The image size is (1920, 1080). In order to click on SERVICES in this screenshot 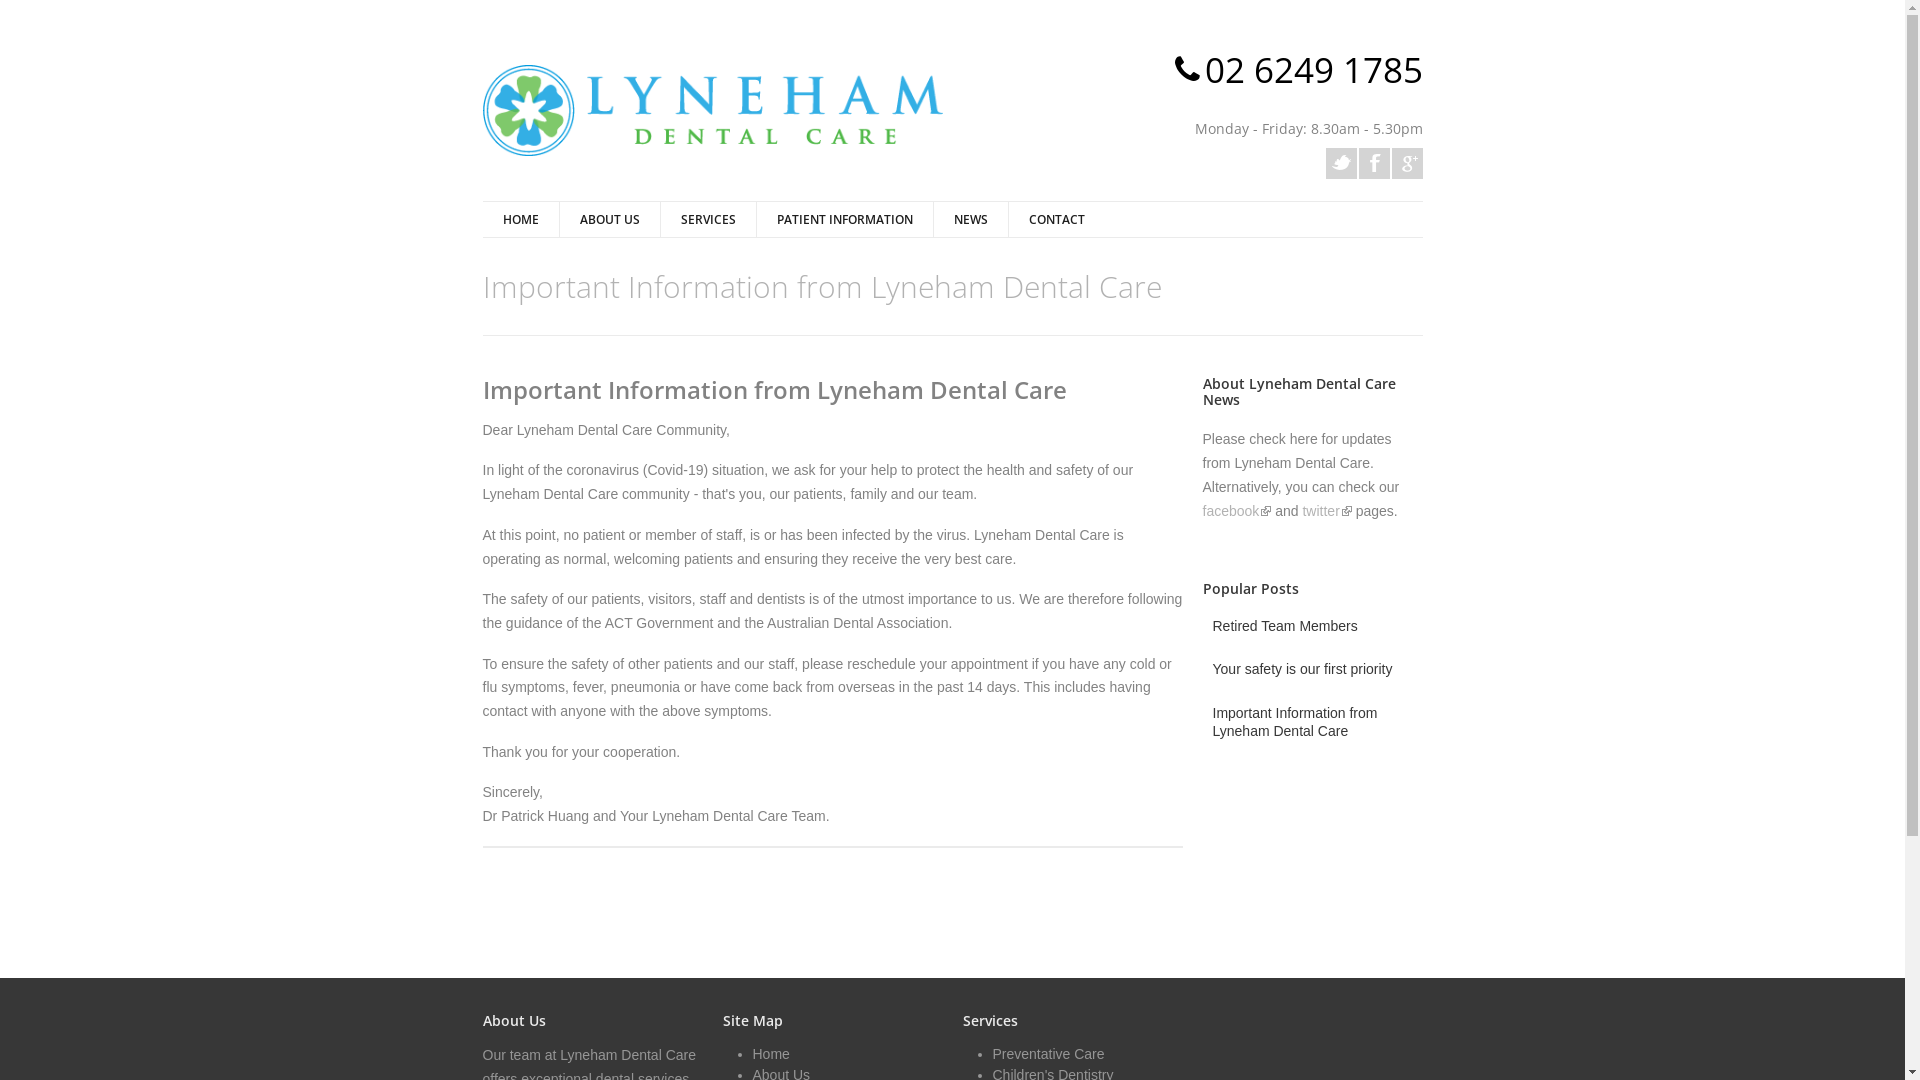, I will do `click(708, 220)`.